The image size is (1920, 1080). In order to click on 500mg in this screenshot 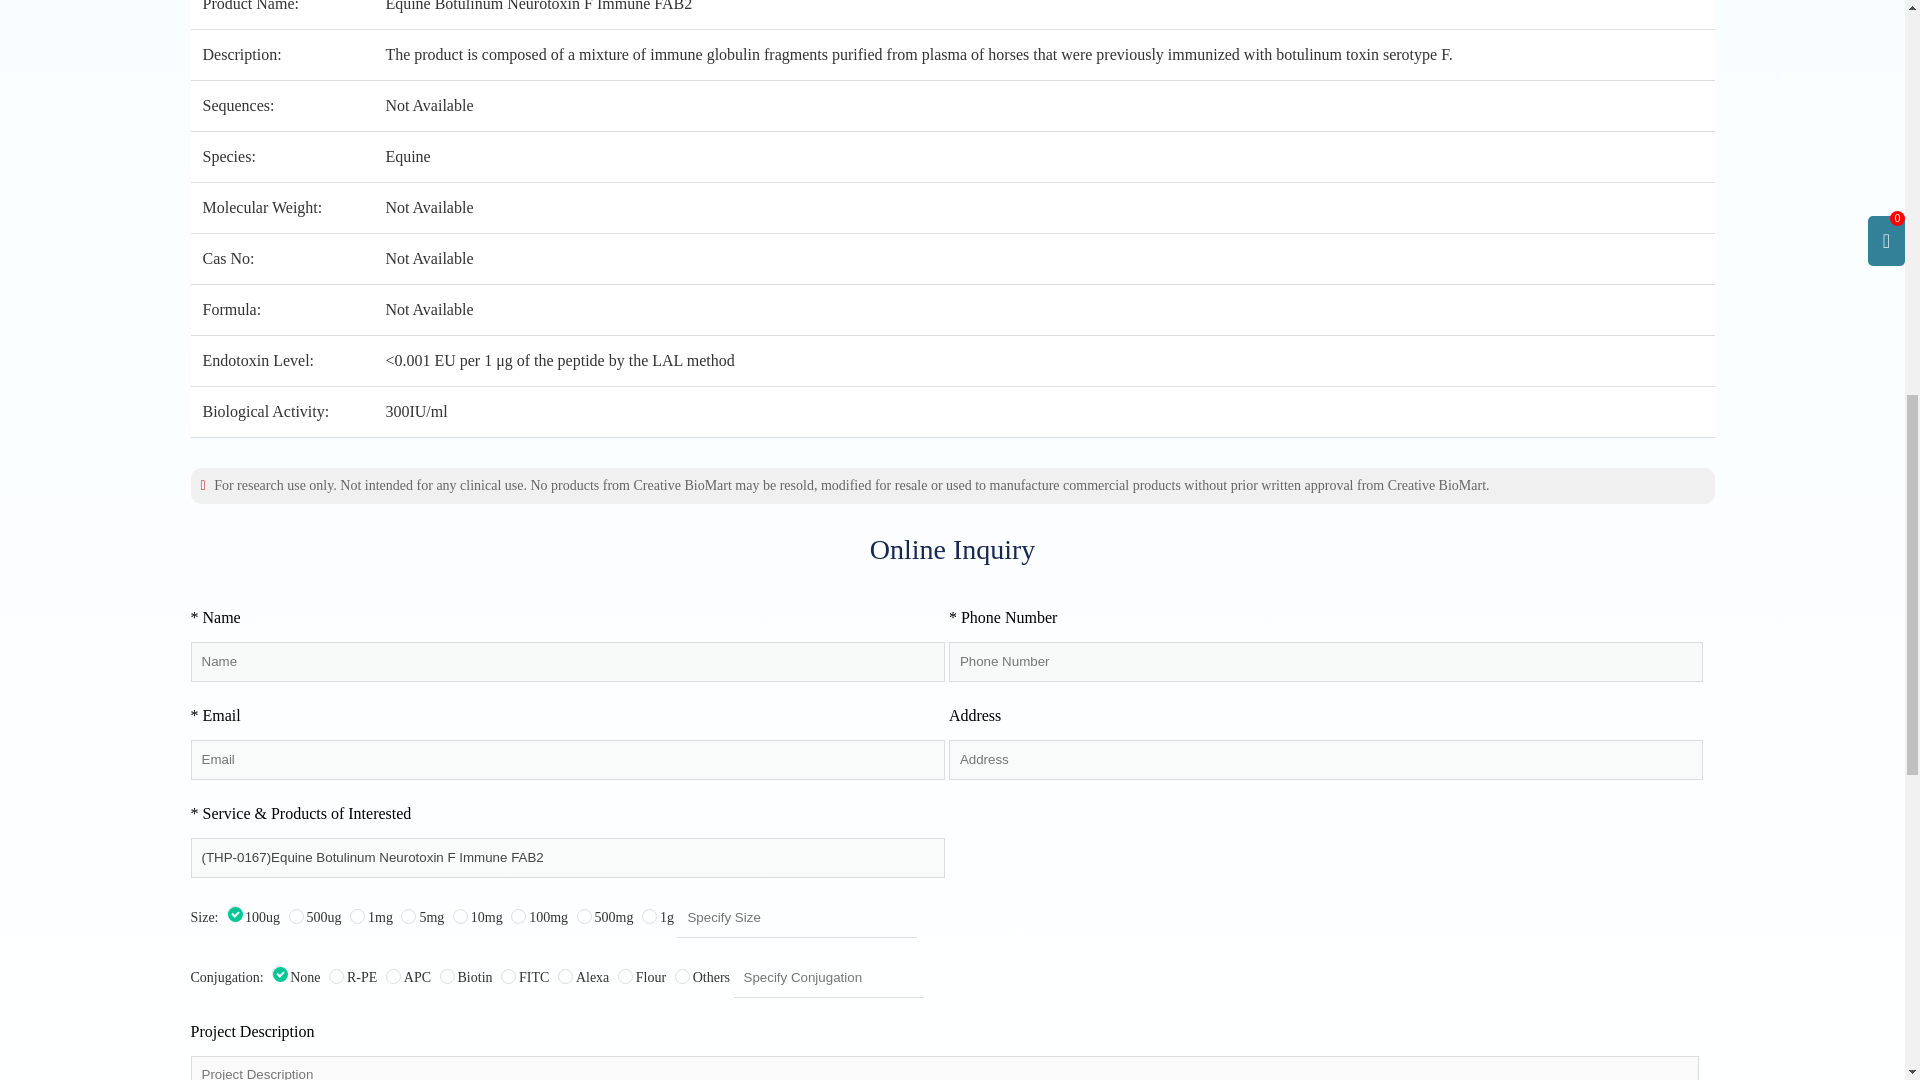, I will do `click(584, 916)`.